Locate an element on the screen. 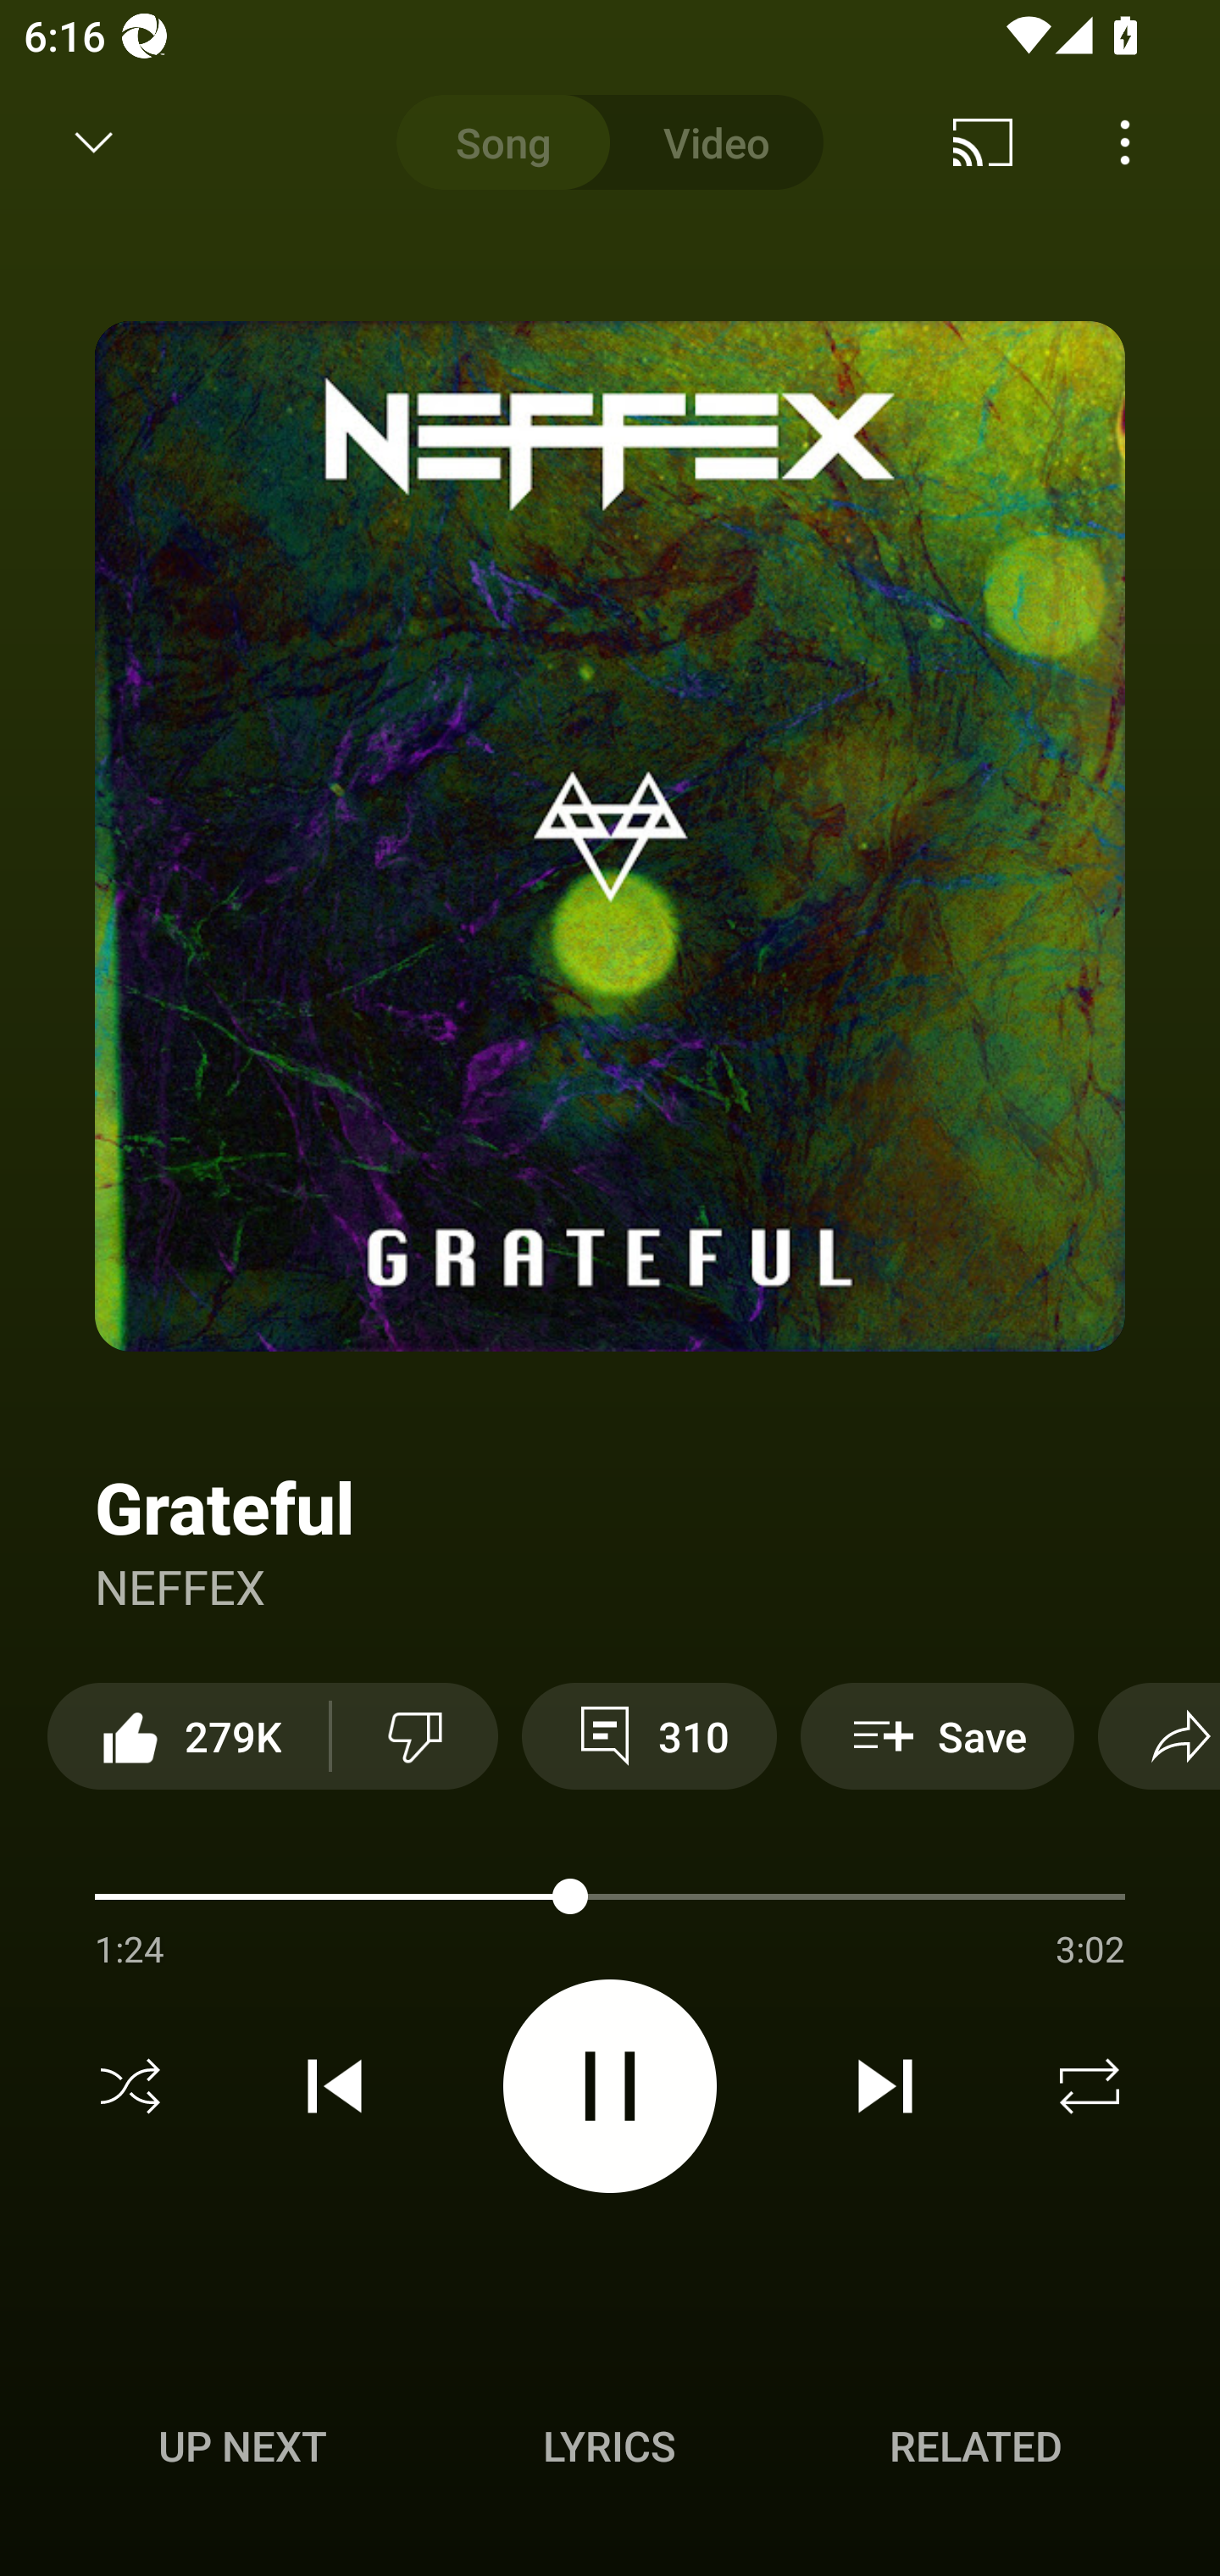 The image size is (1220, 2576). Previous track is located at coordinates (335, 2086).